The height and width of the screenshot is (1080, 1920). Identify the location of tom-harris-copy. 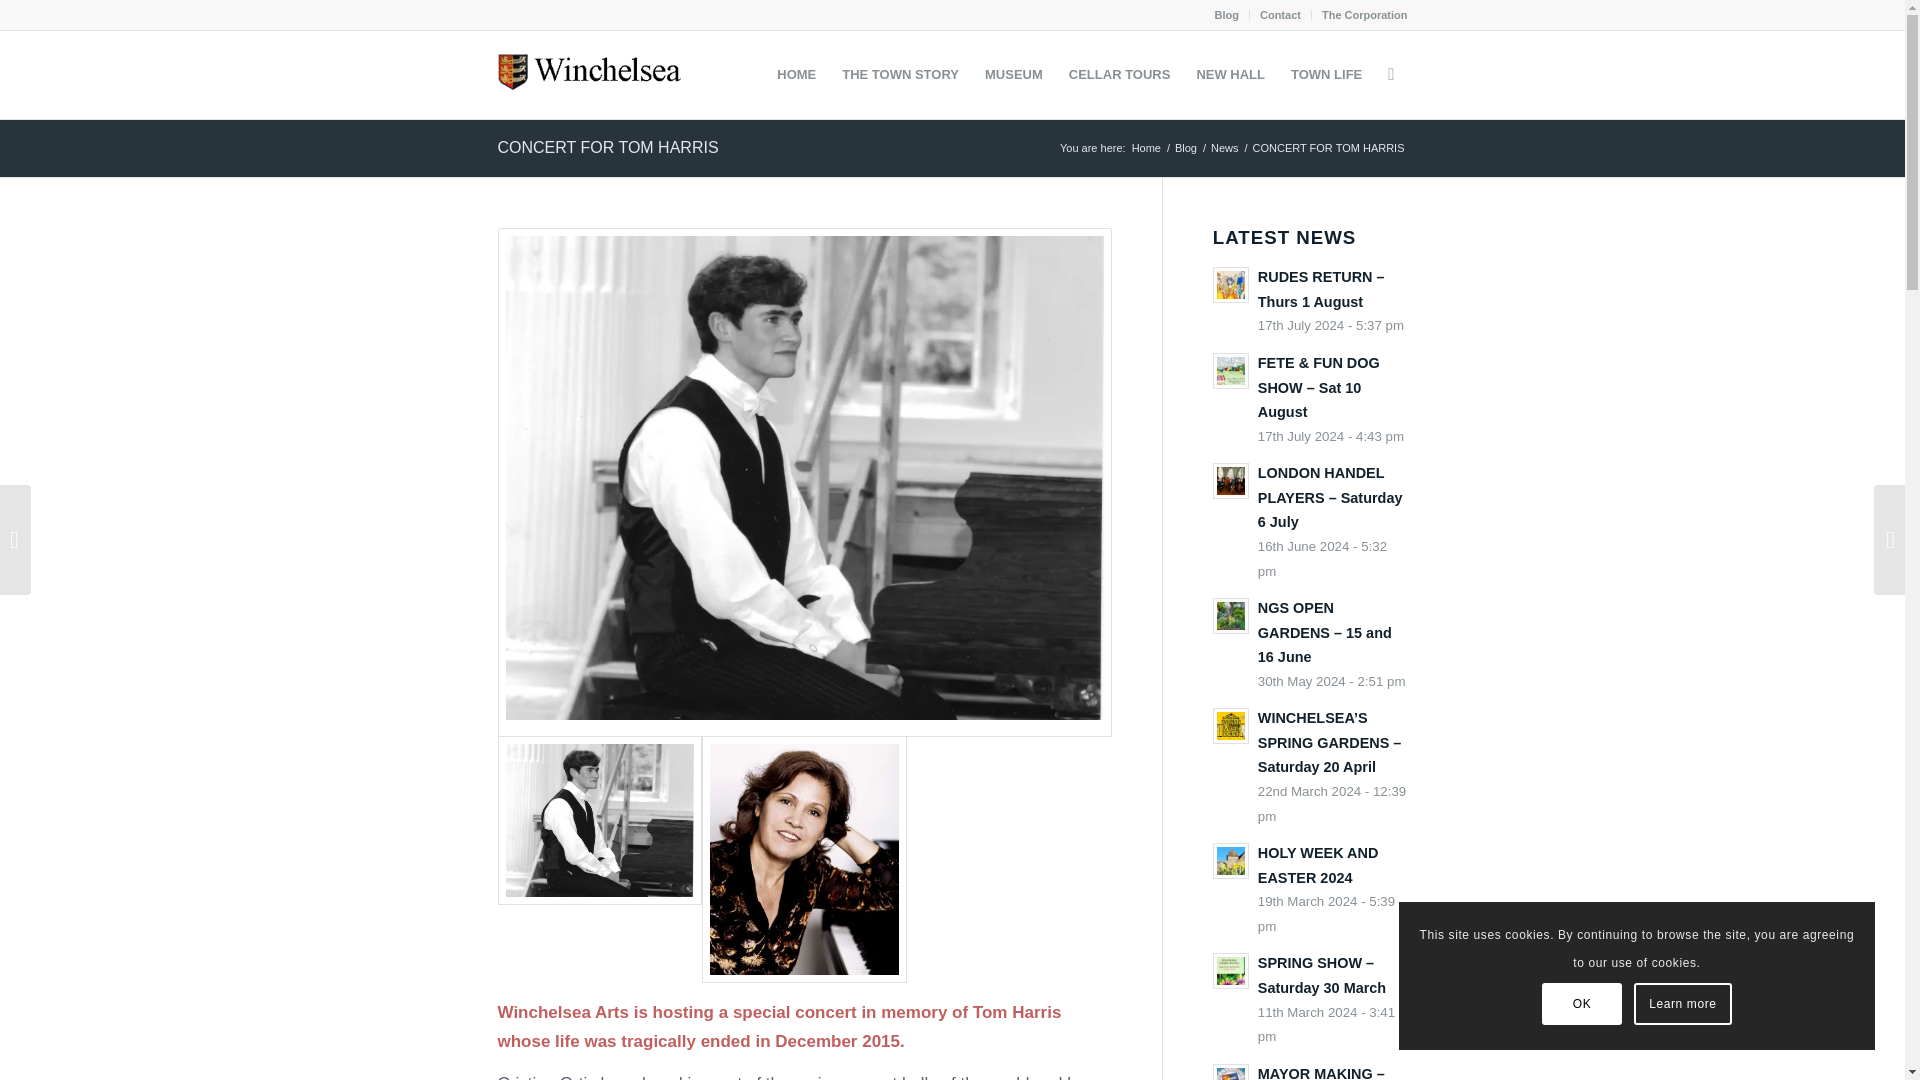
(600, 820).